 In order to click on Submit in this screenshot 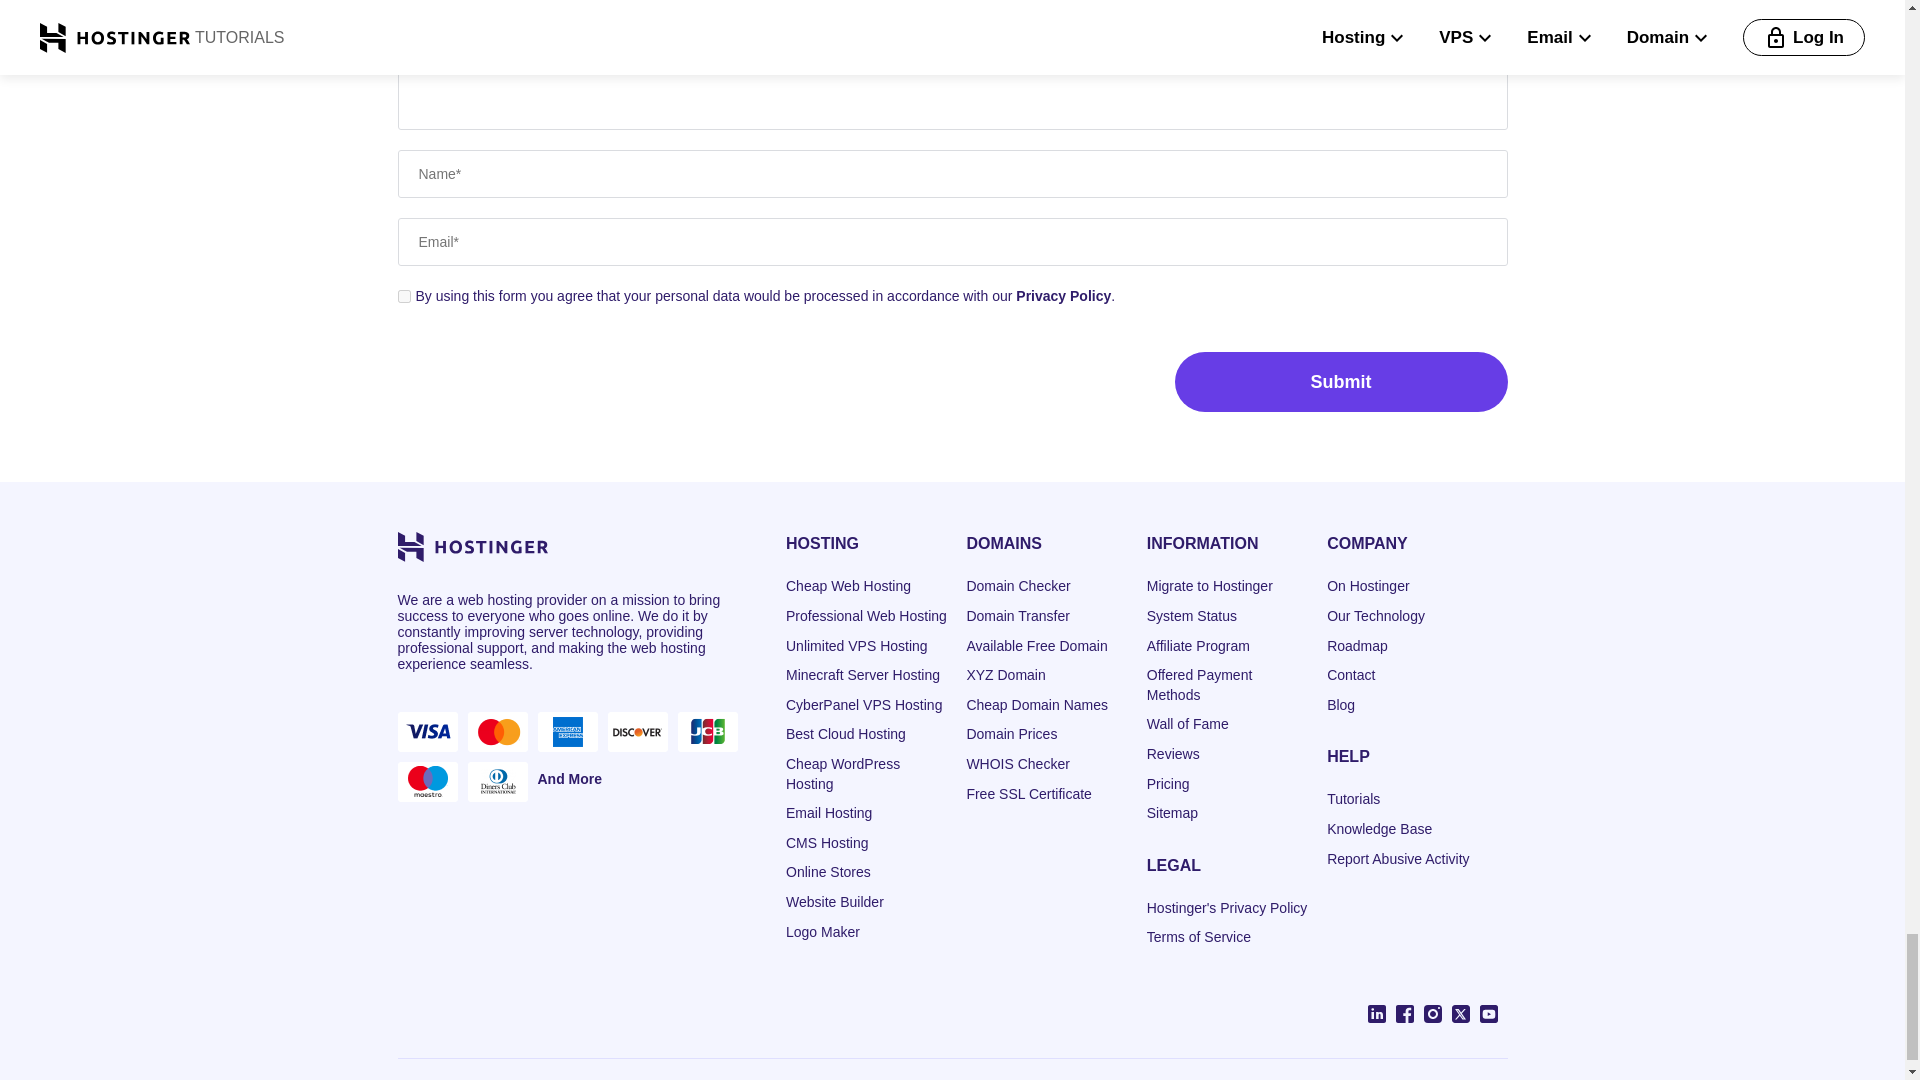, I will do `click(1340, 382)`.